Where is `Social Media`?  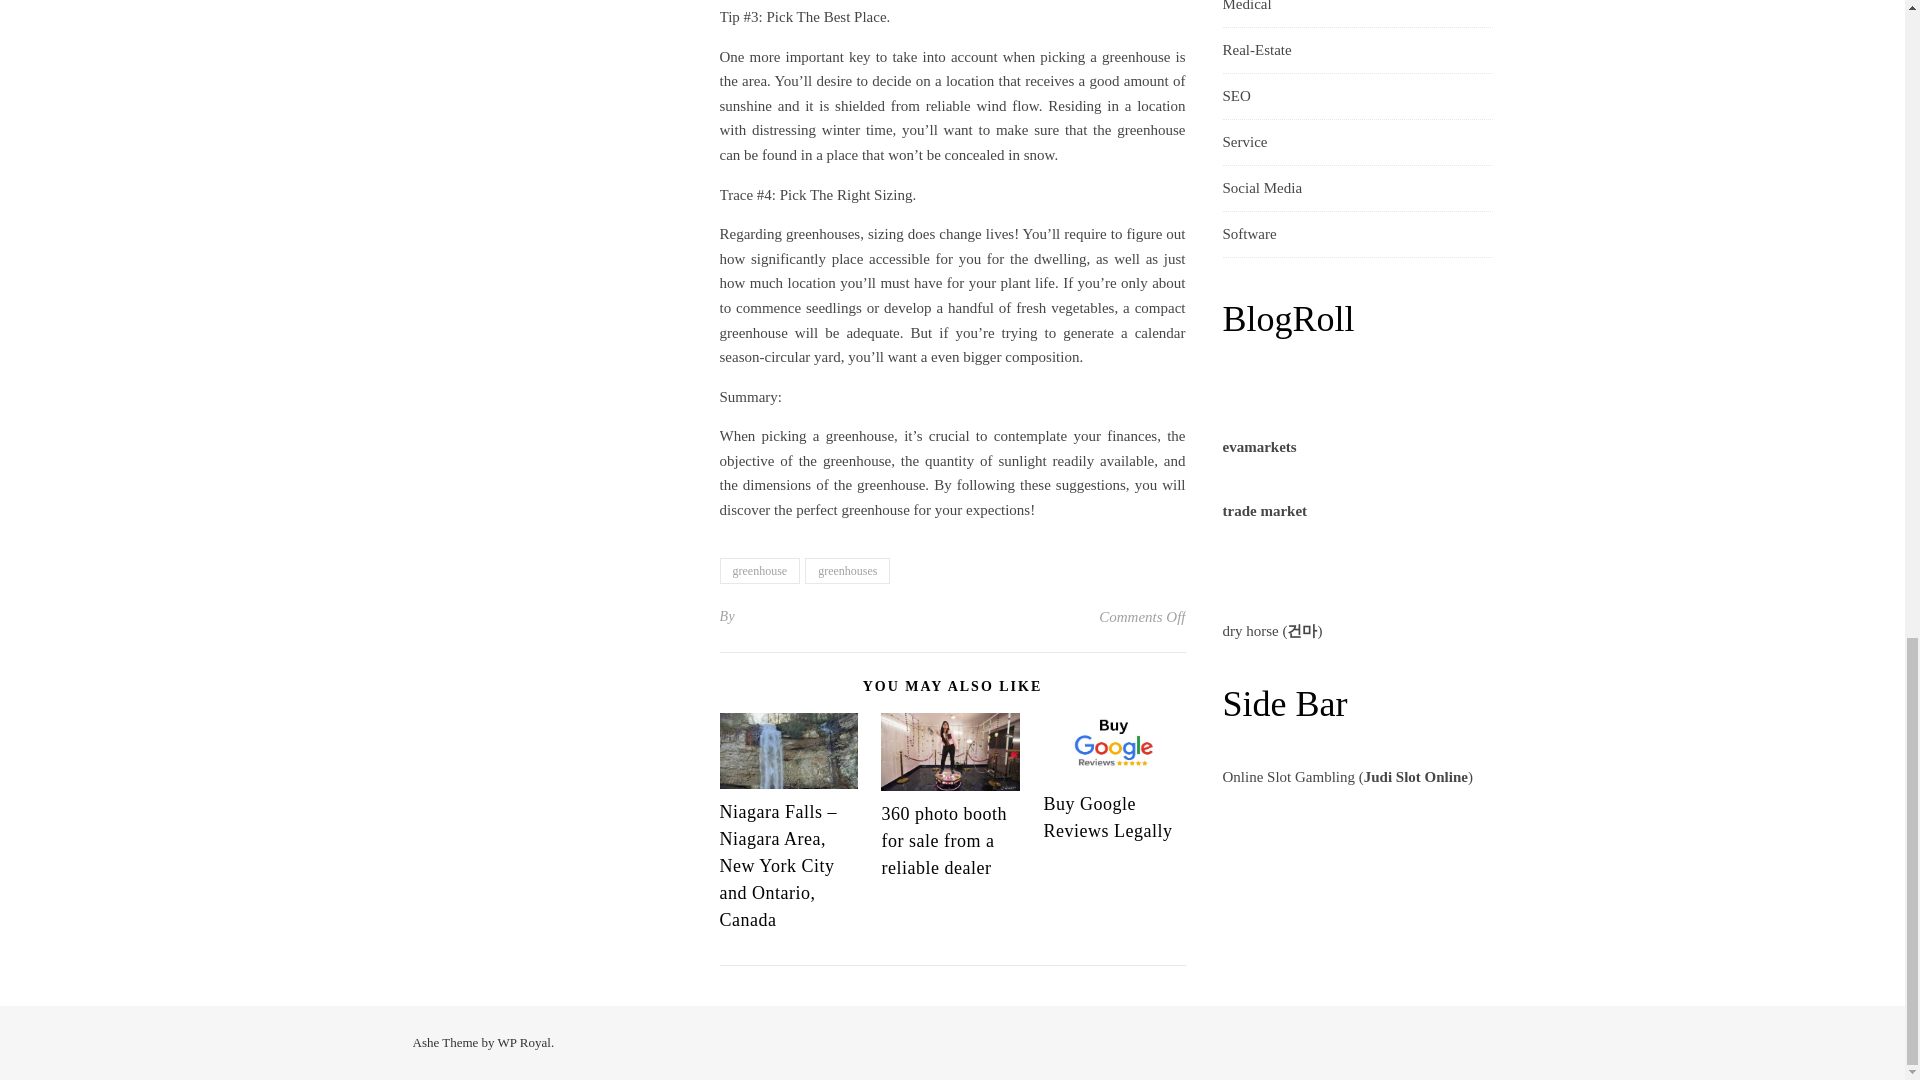
Social Media is located at coordinates (1261, 188).